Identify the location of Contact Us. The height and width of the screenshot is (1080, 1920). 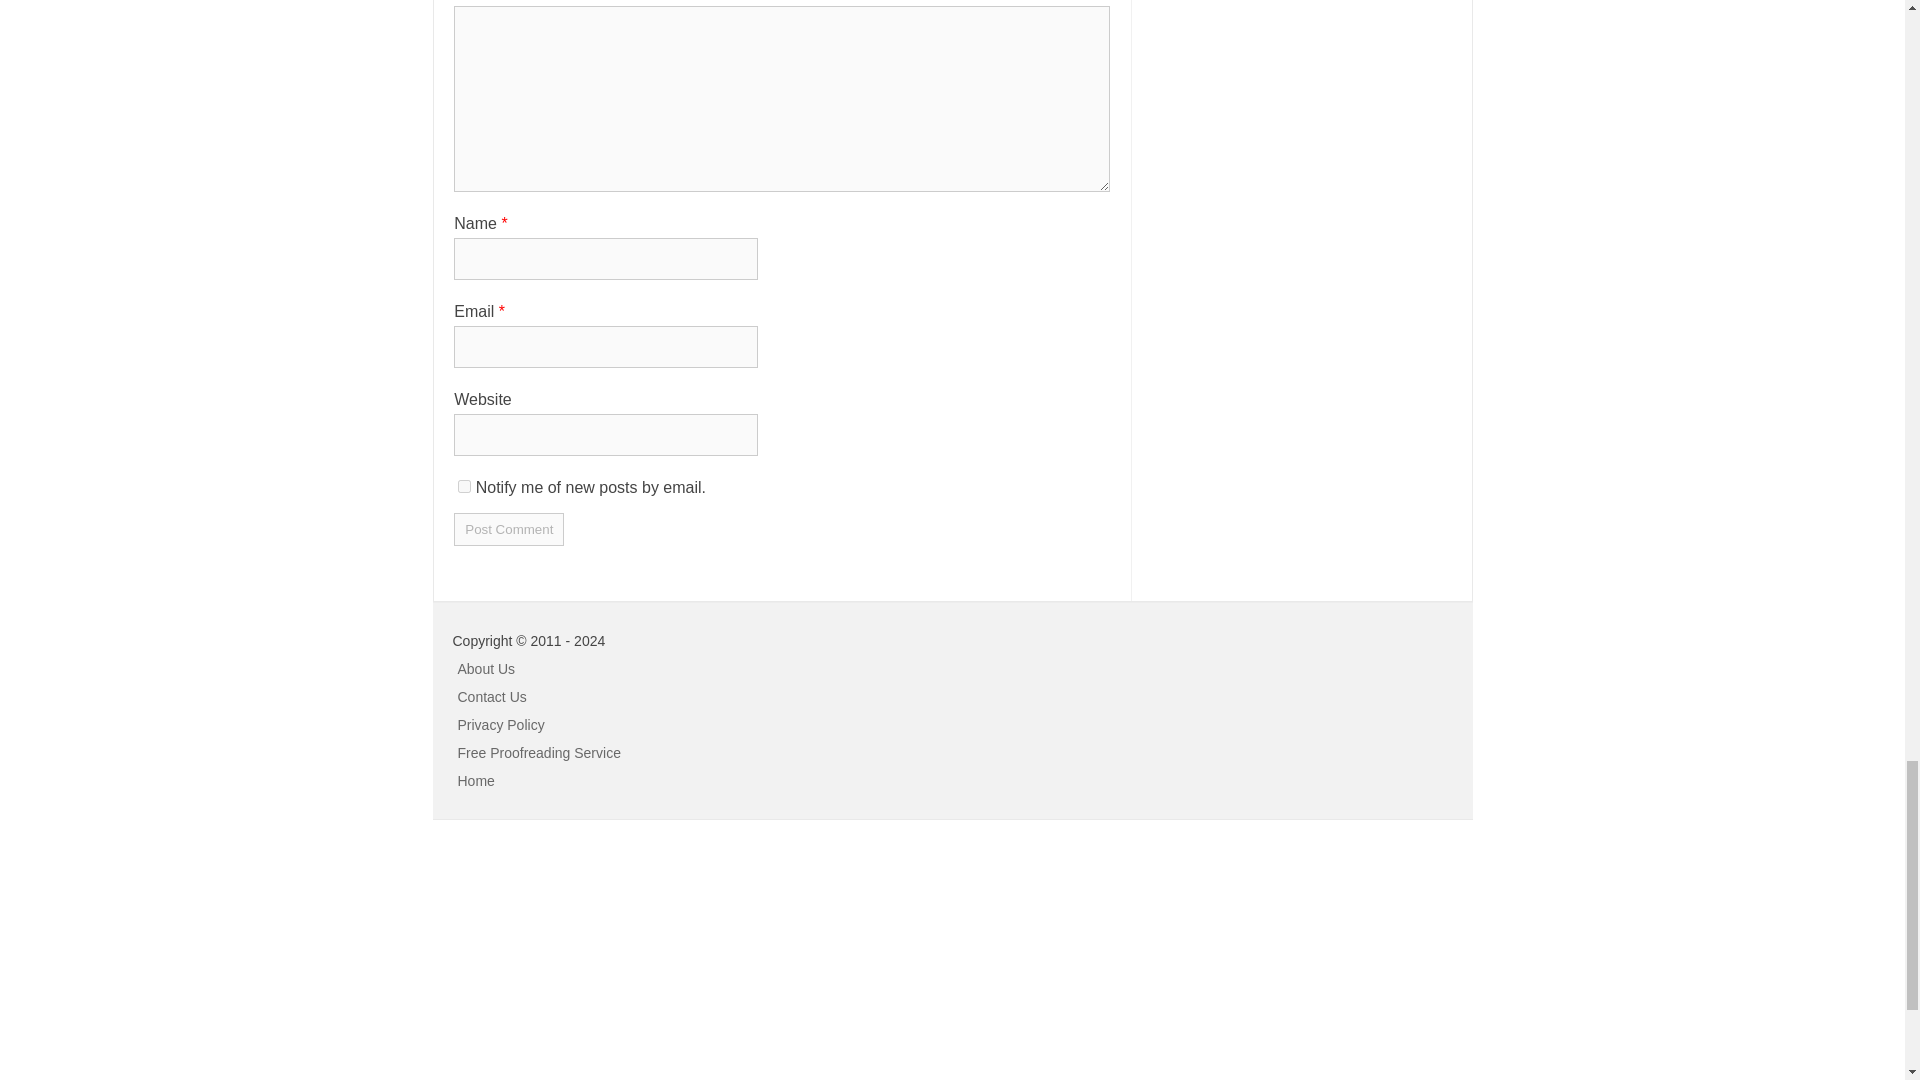
(492, 697).